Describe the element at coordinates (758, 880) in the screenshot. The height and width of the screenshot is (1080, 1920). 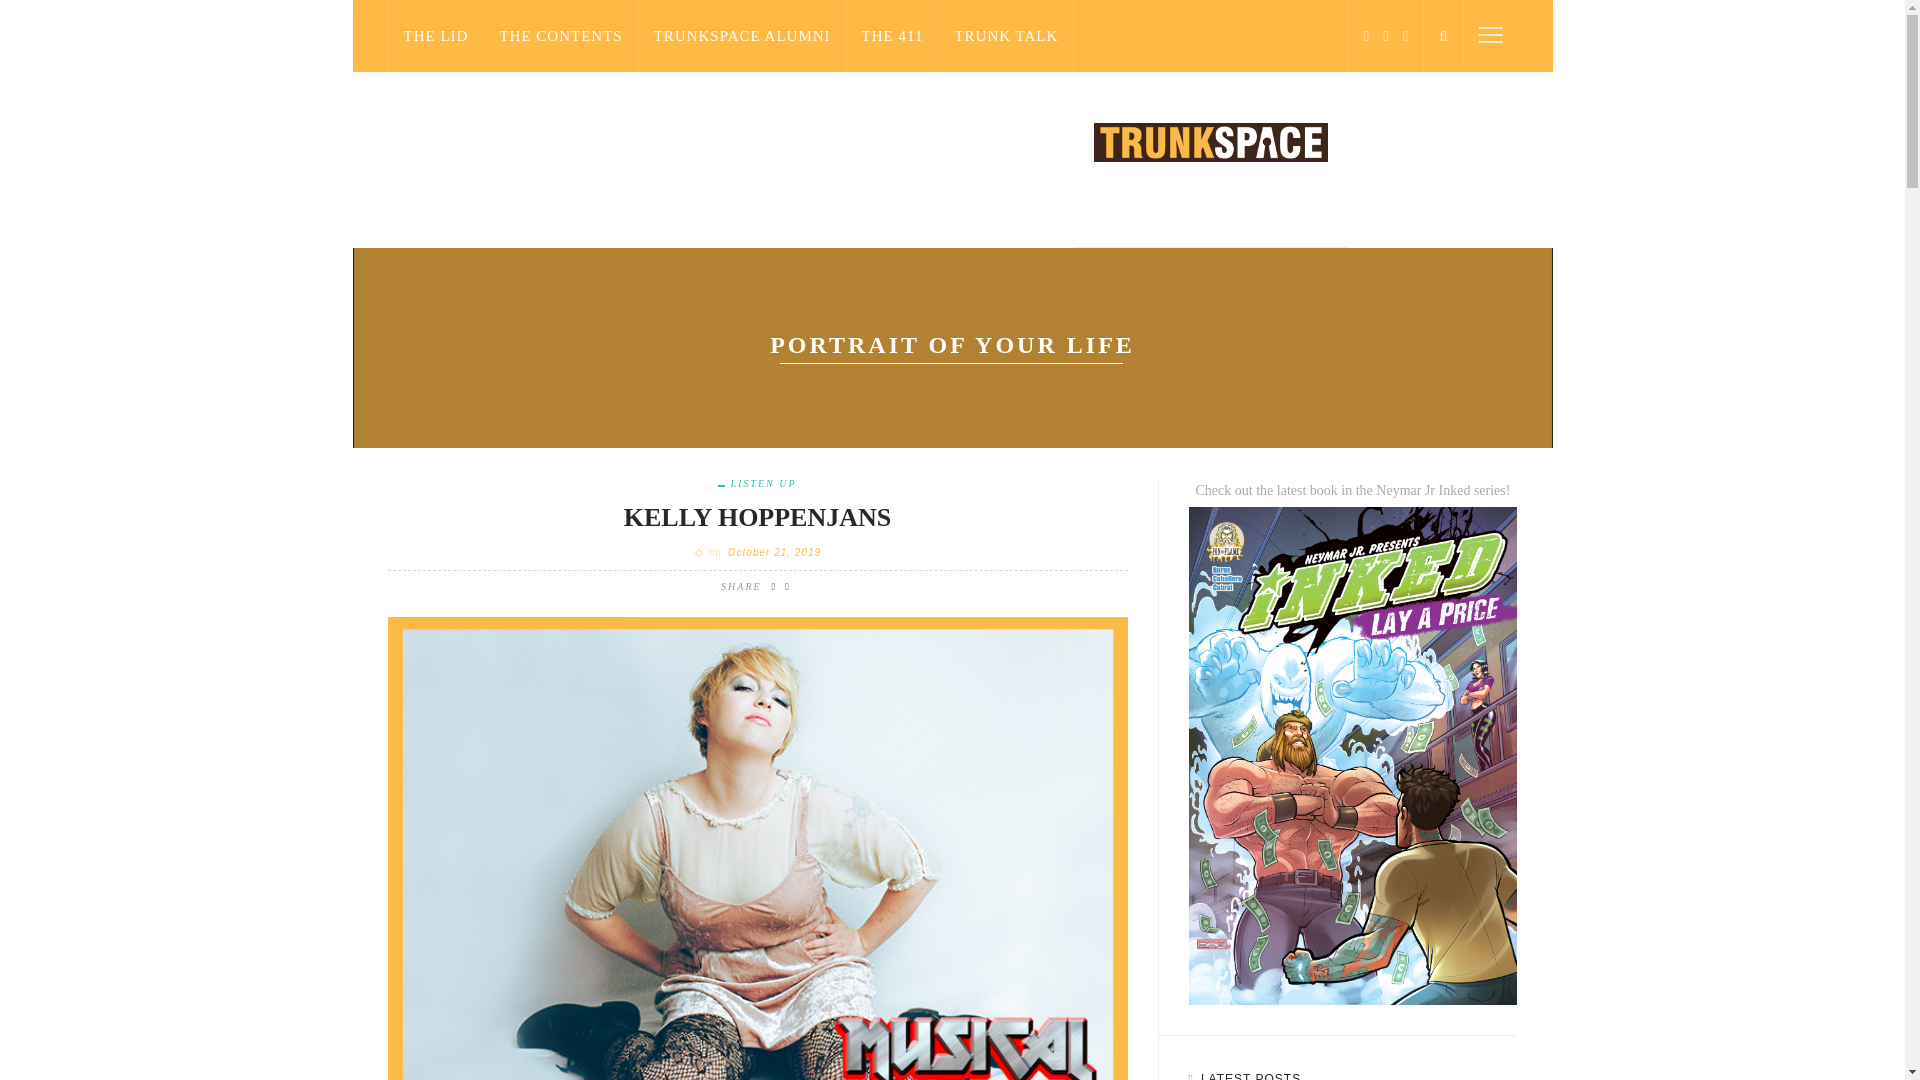
I see `Kelly Hoppenjans` at that location.